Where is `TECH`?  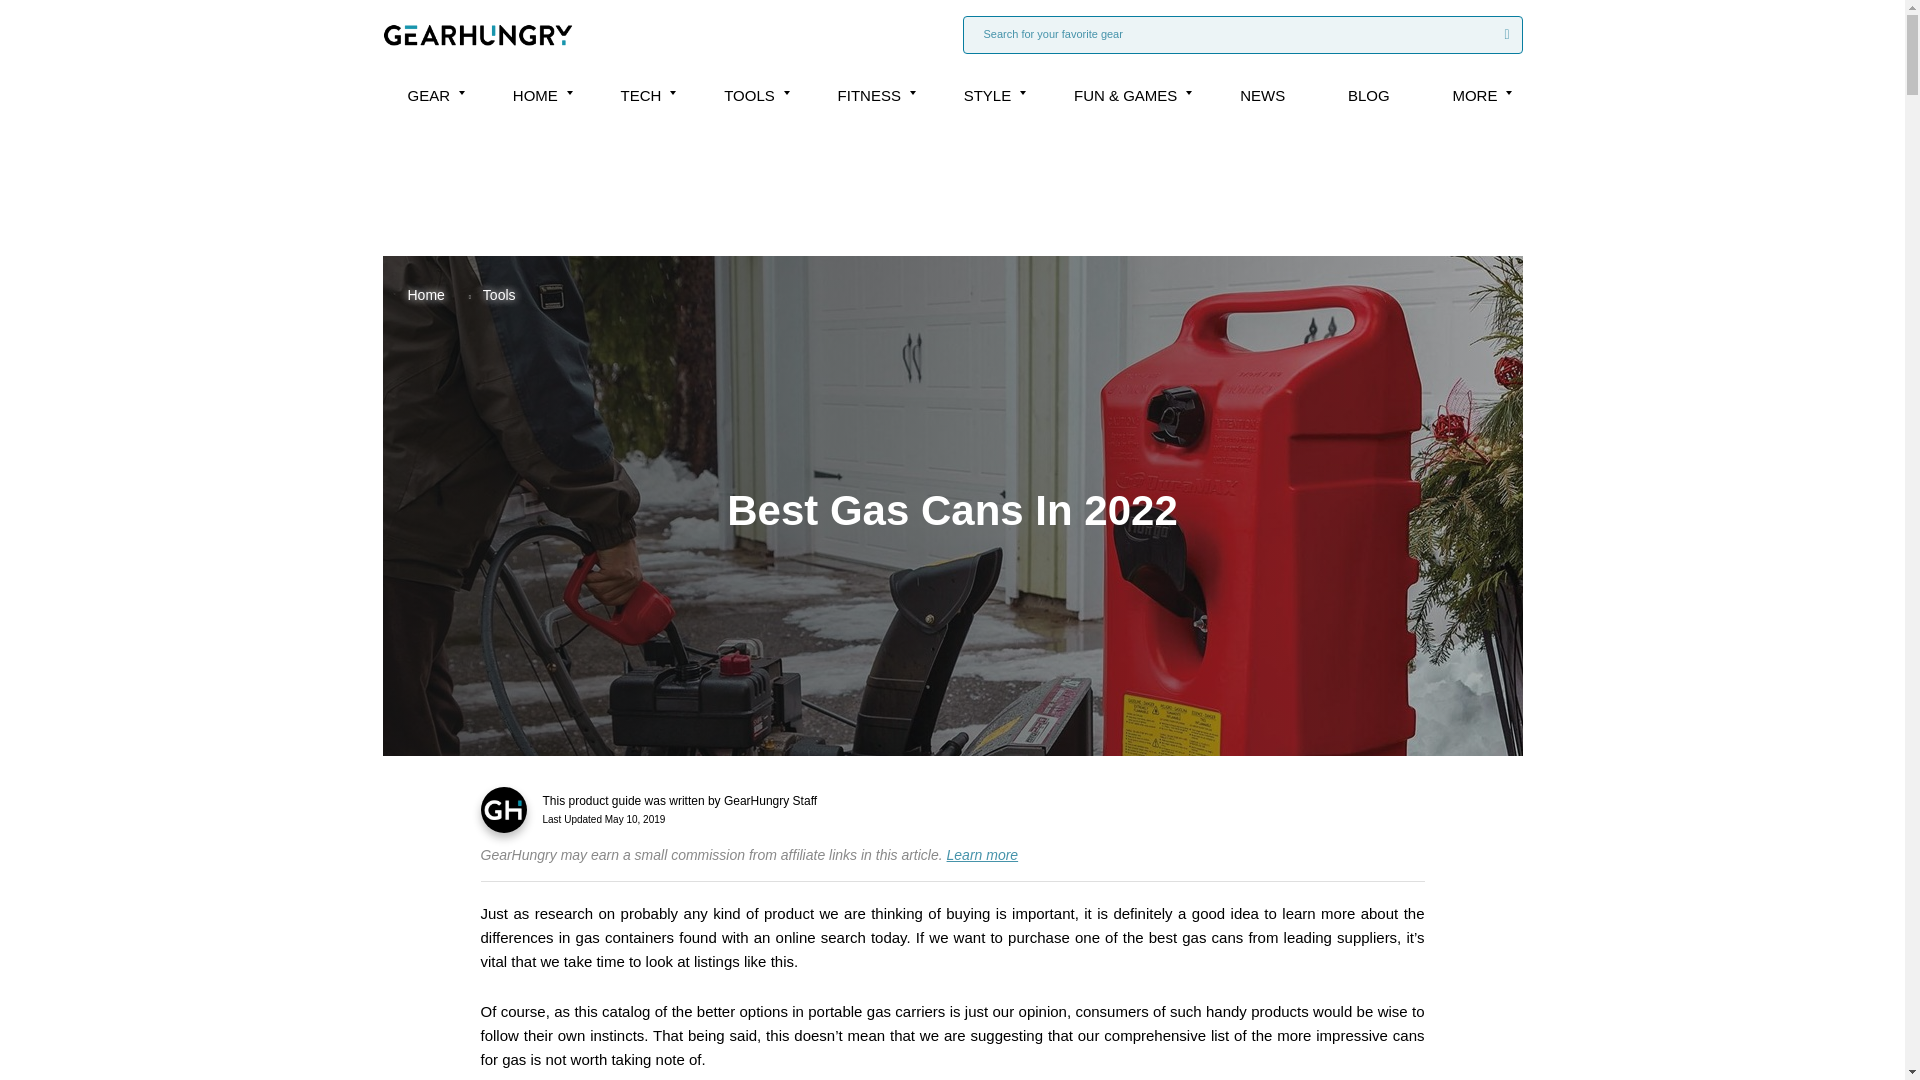 TECH is located at coordinates (641, 95).